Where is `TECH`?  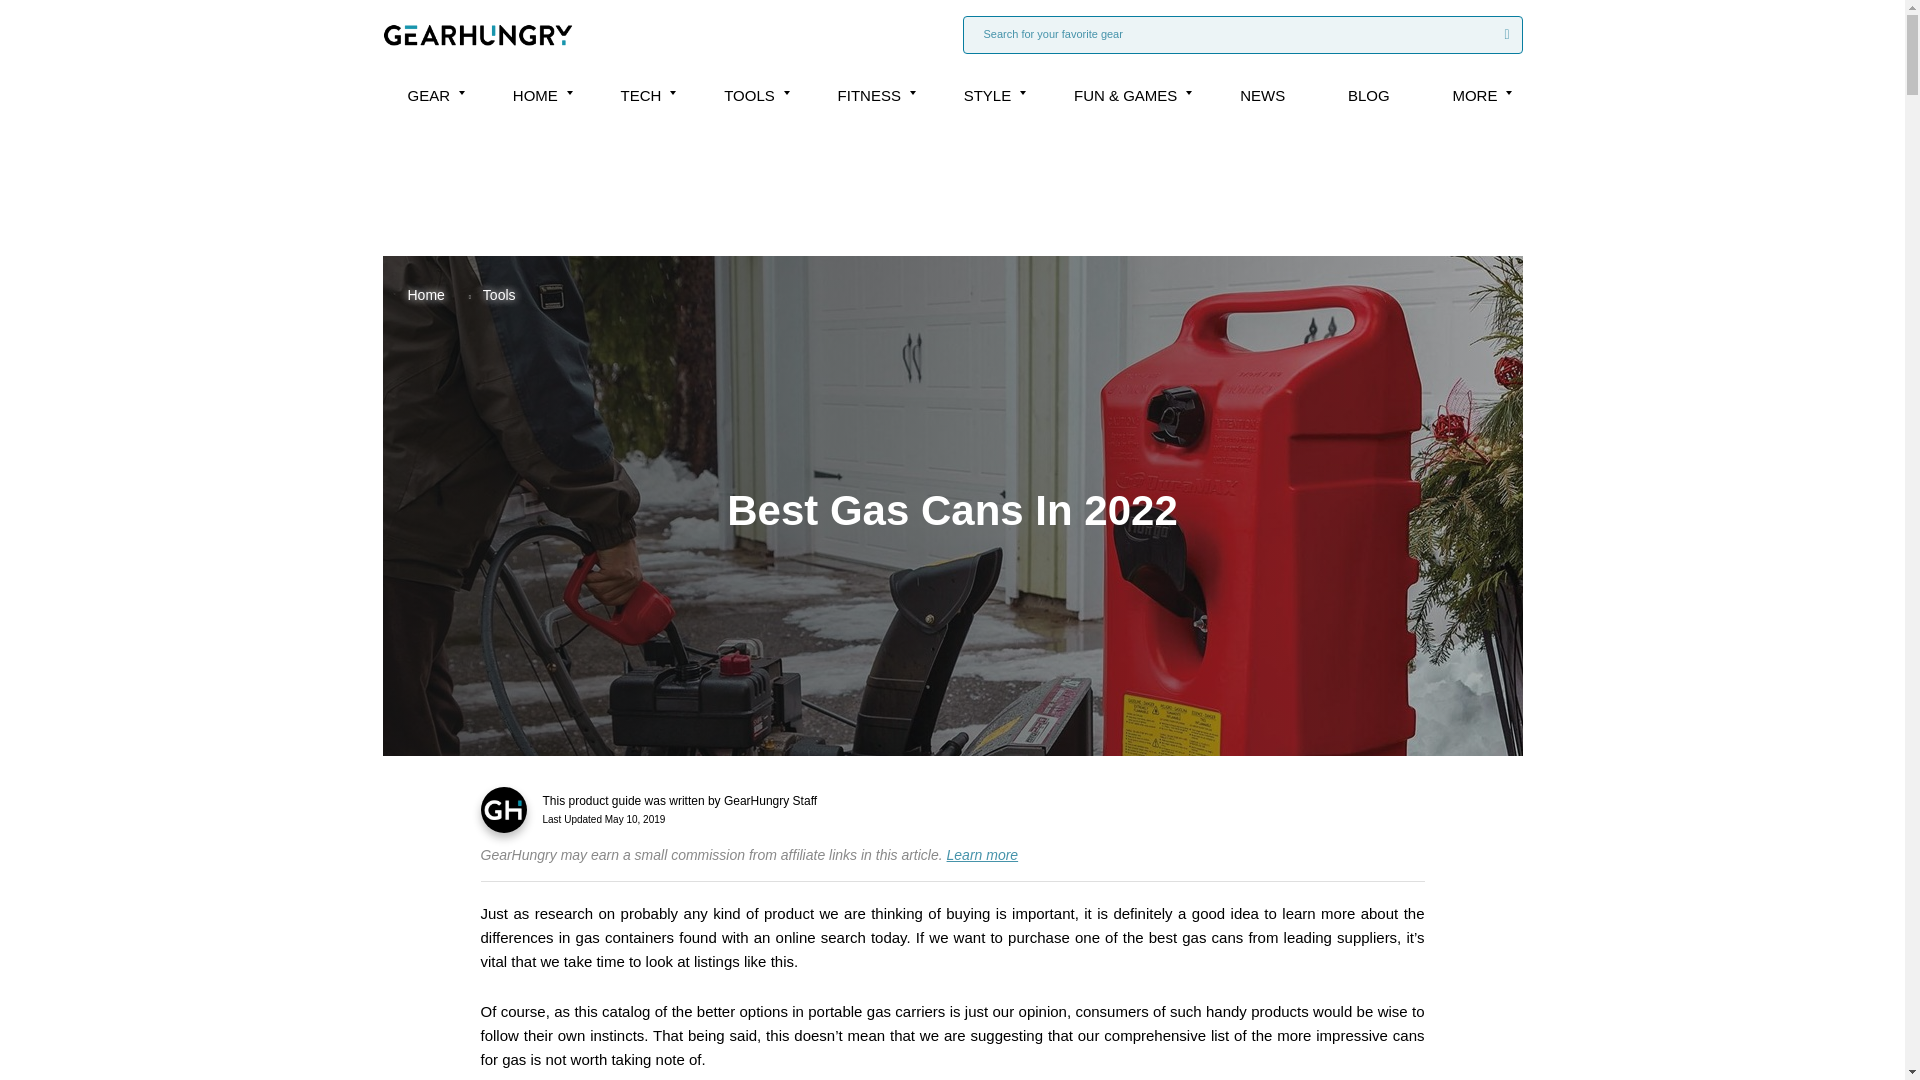 TECH is located at coordinates (641, 95).